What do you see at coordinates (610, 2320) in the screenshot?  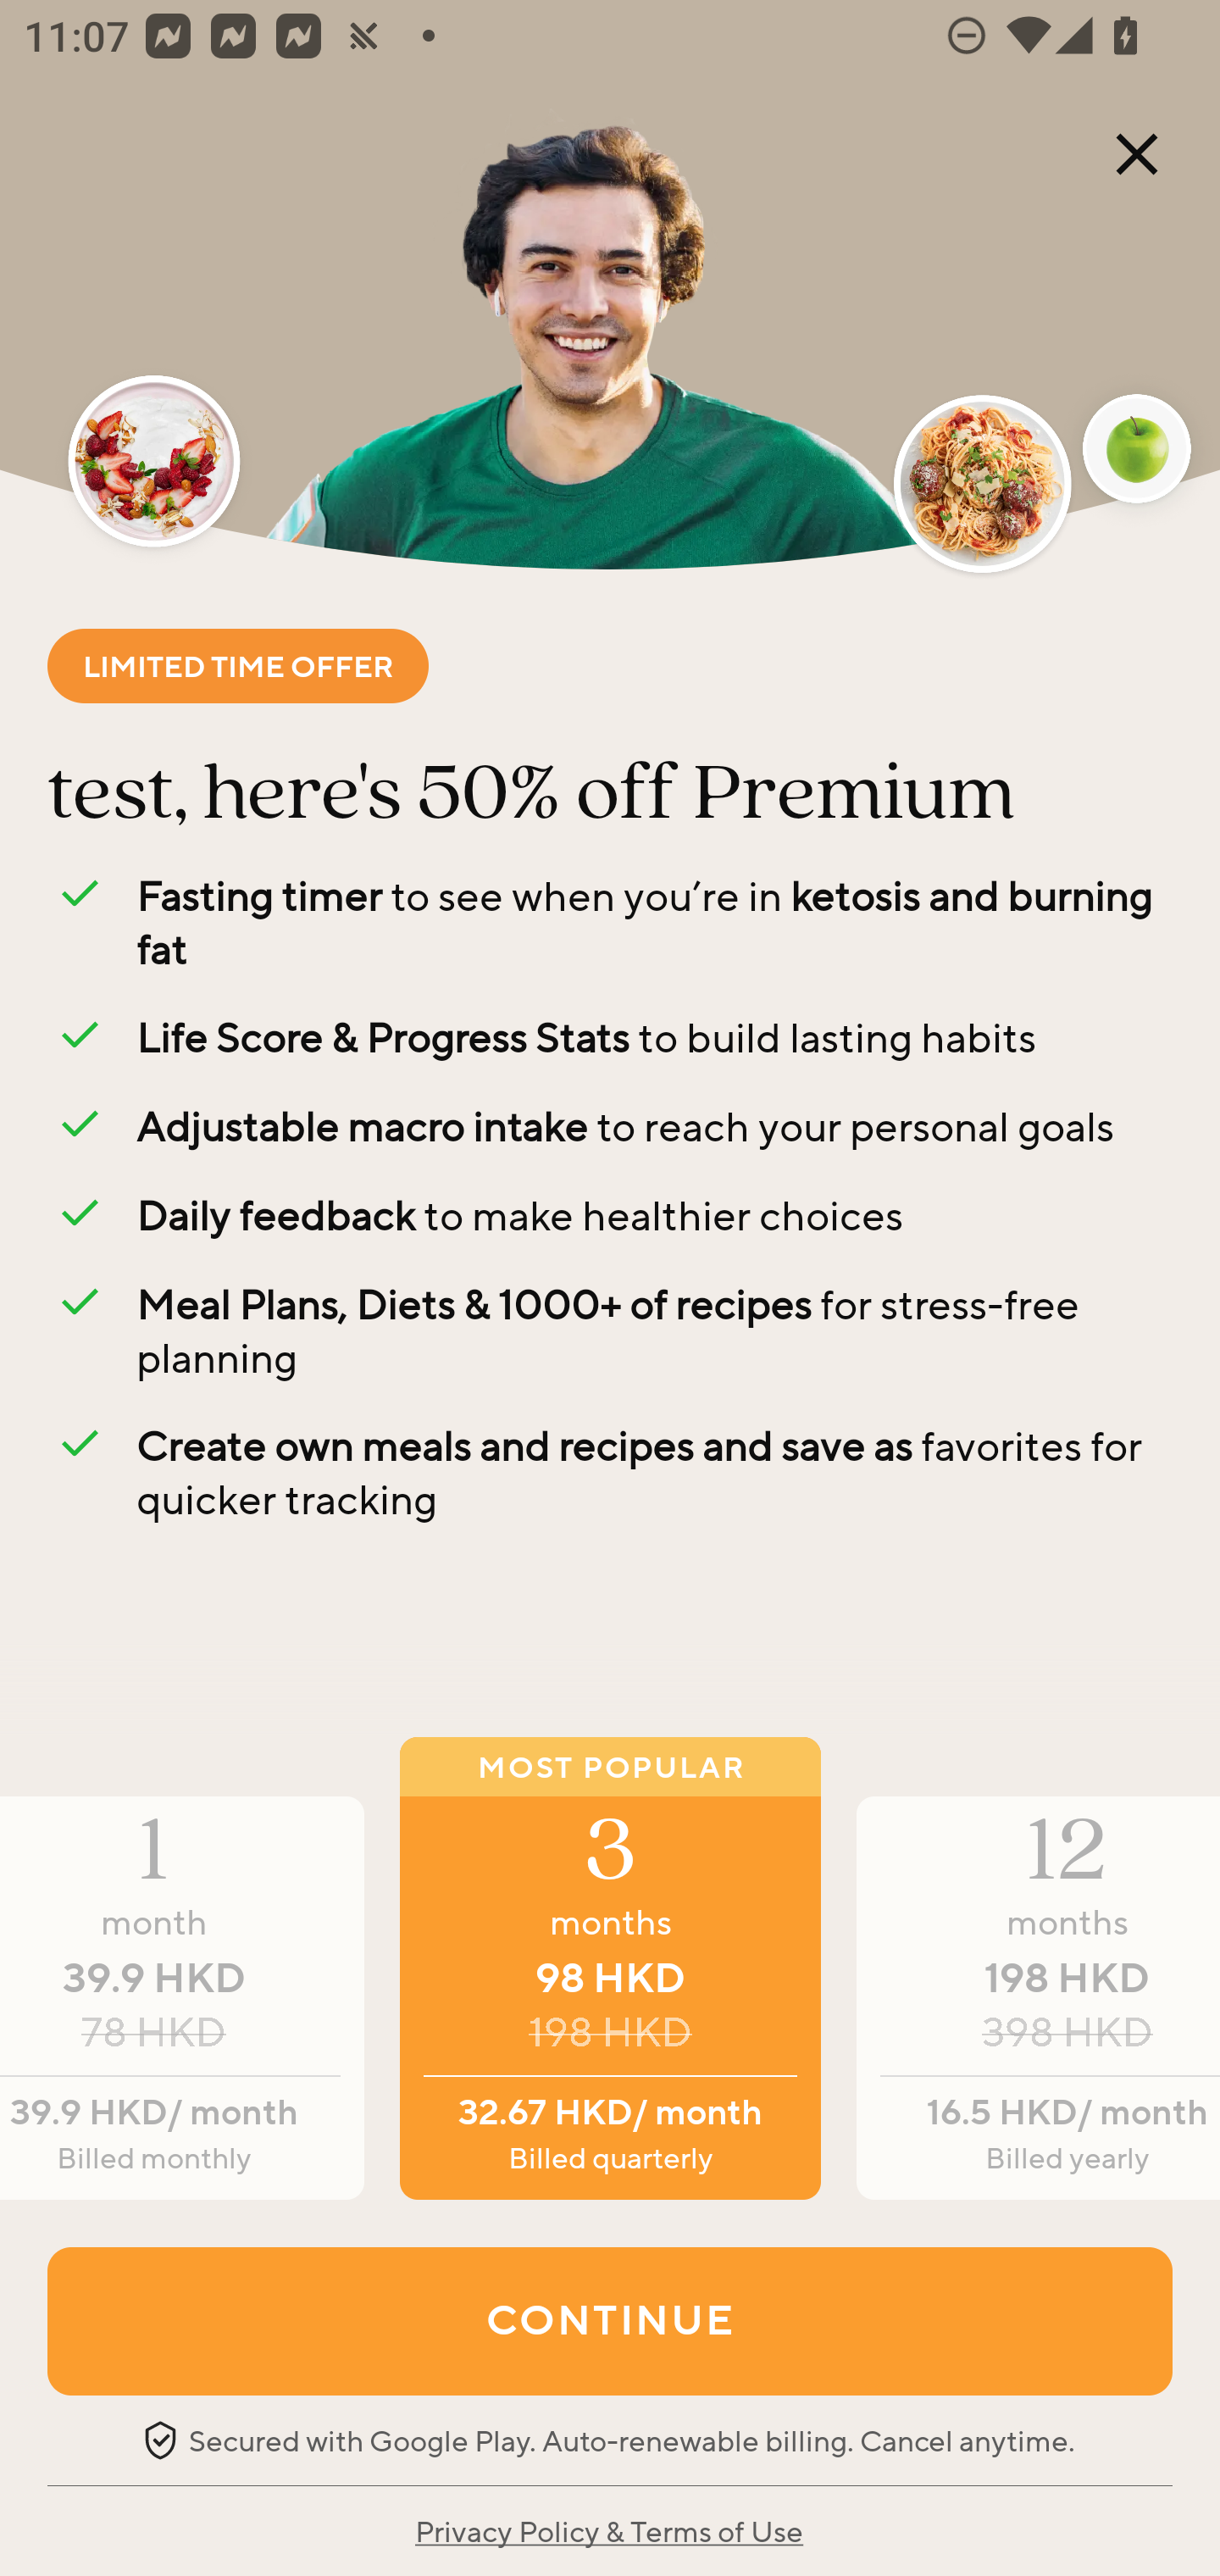 I see `CONTINUE` at bounding box center [610, 2320].